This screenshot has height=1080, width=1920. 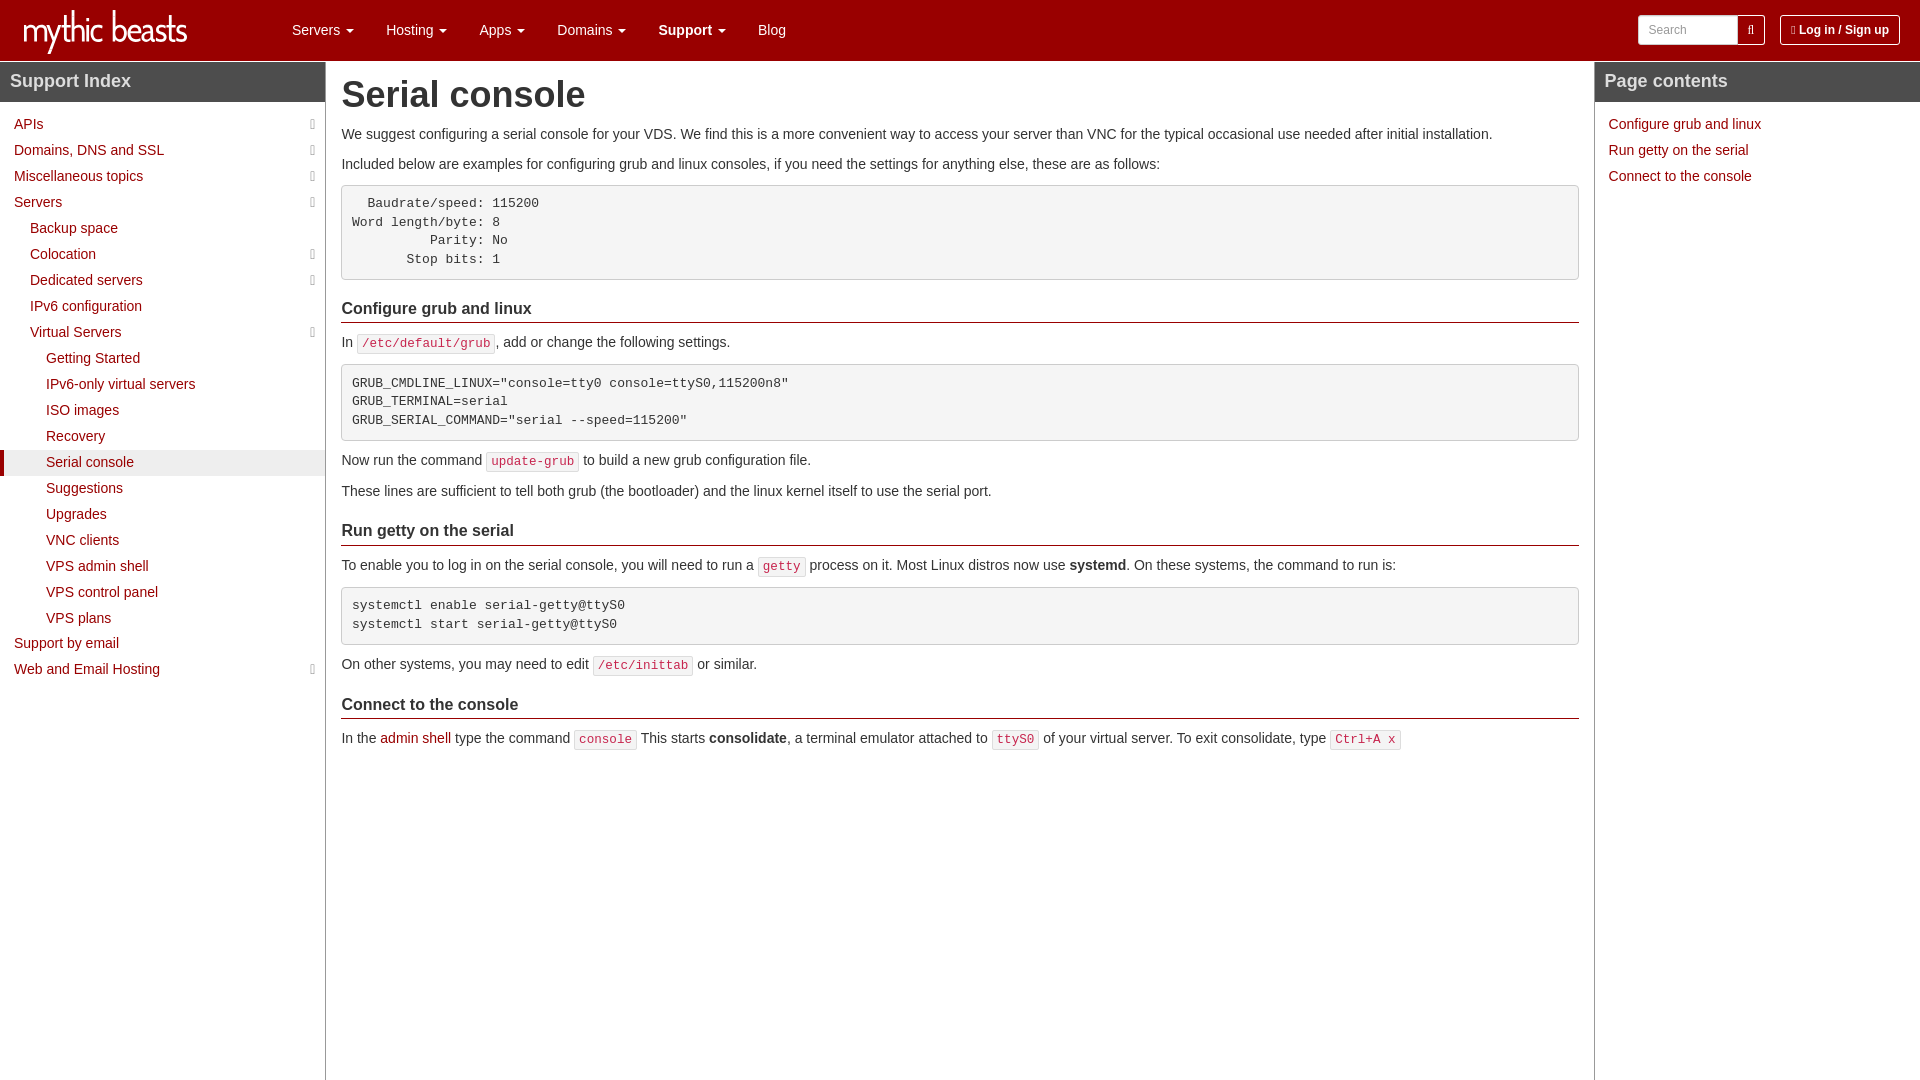 I want to click on Support, so click(x=690, y=30).